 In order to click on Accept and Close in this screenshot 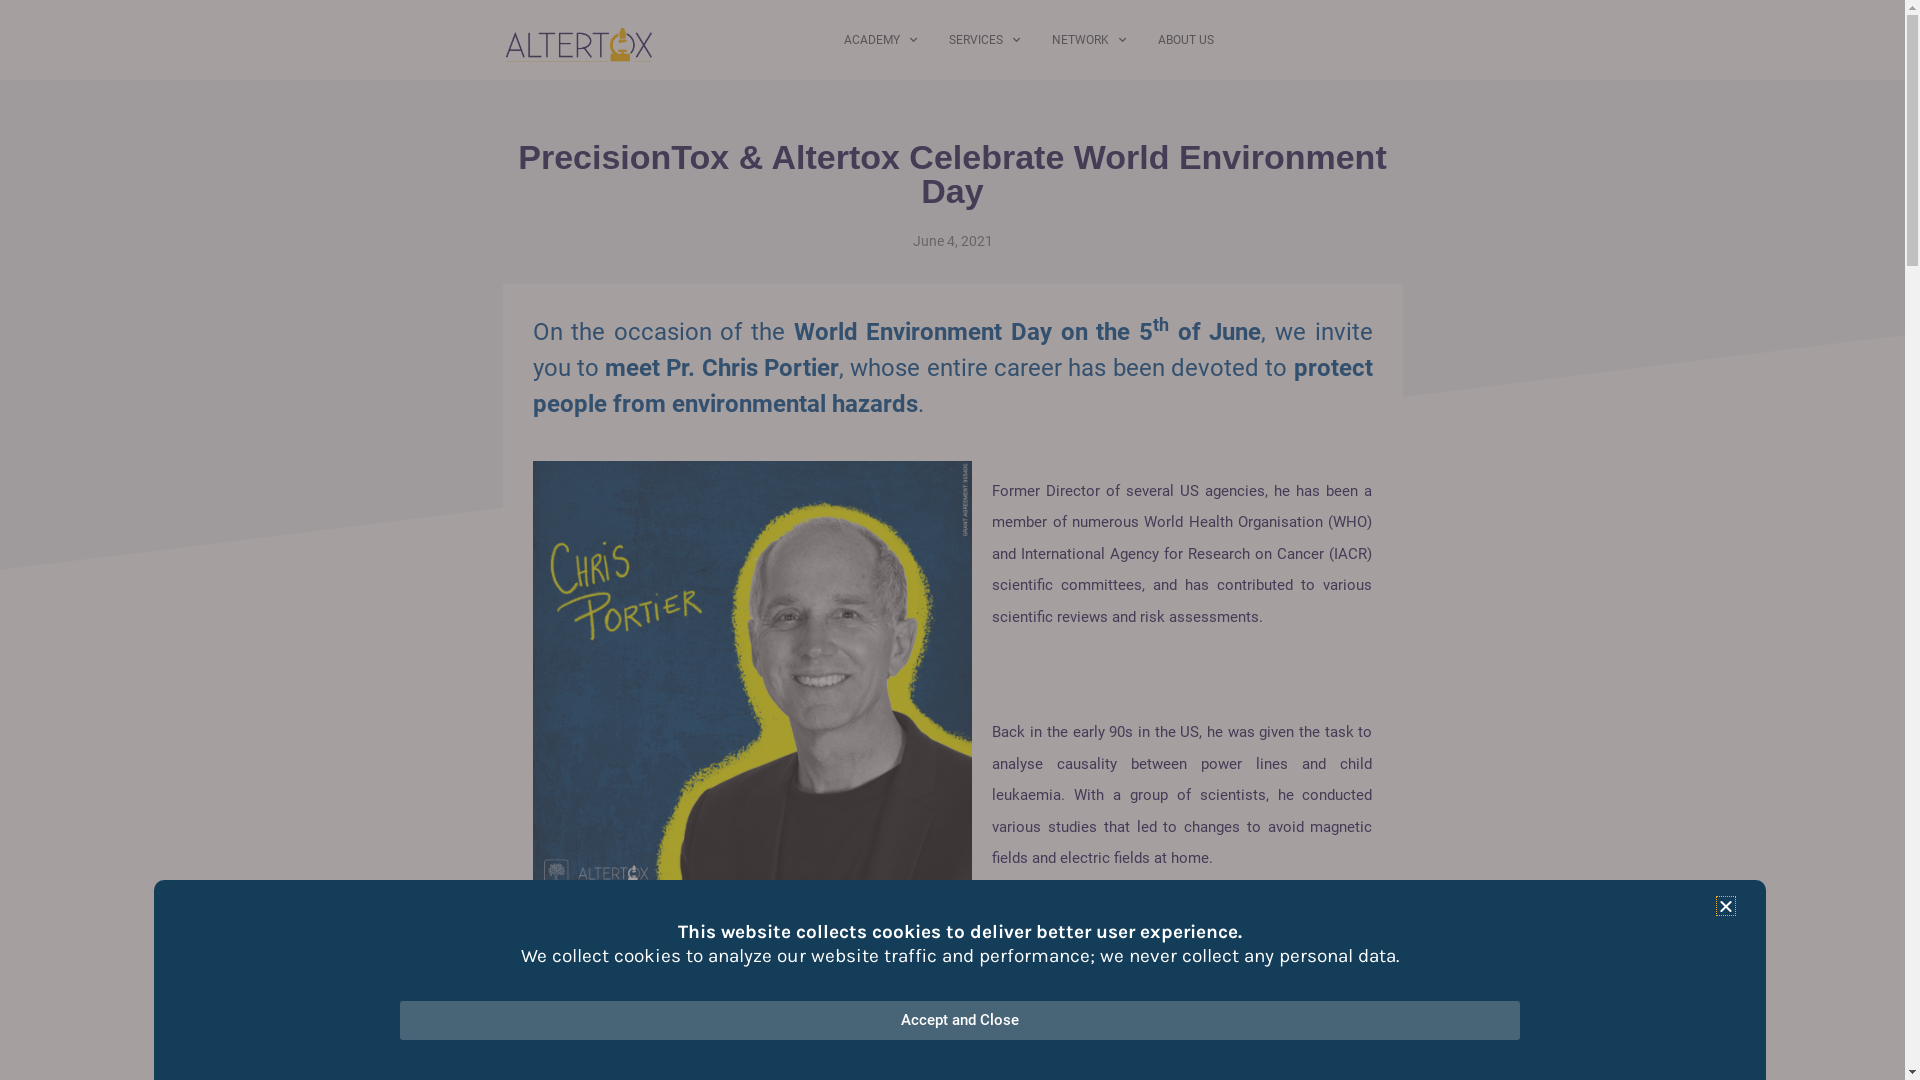, I will do `click(960, 1020)`.